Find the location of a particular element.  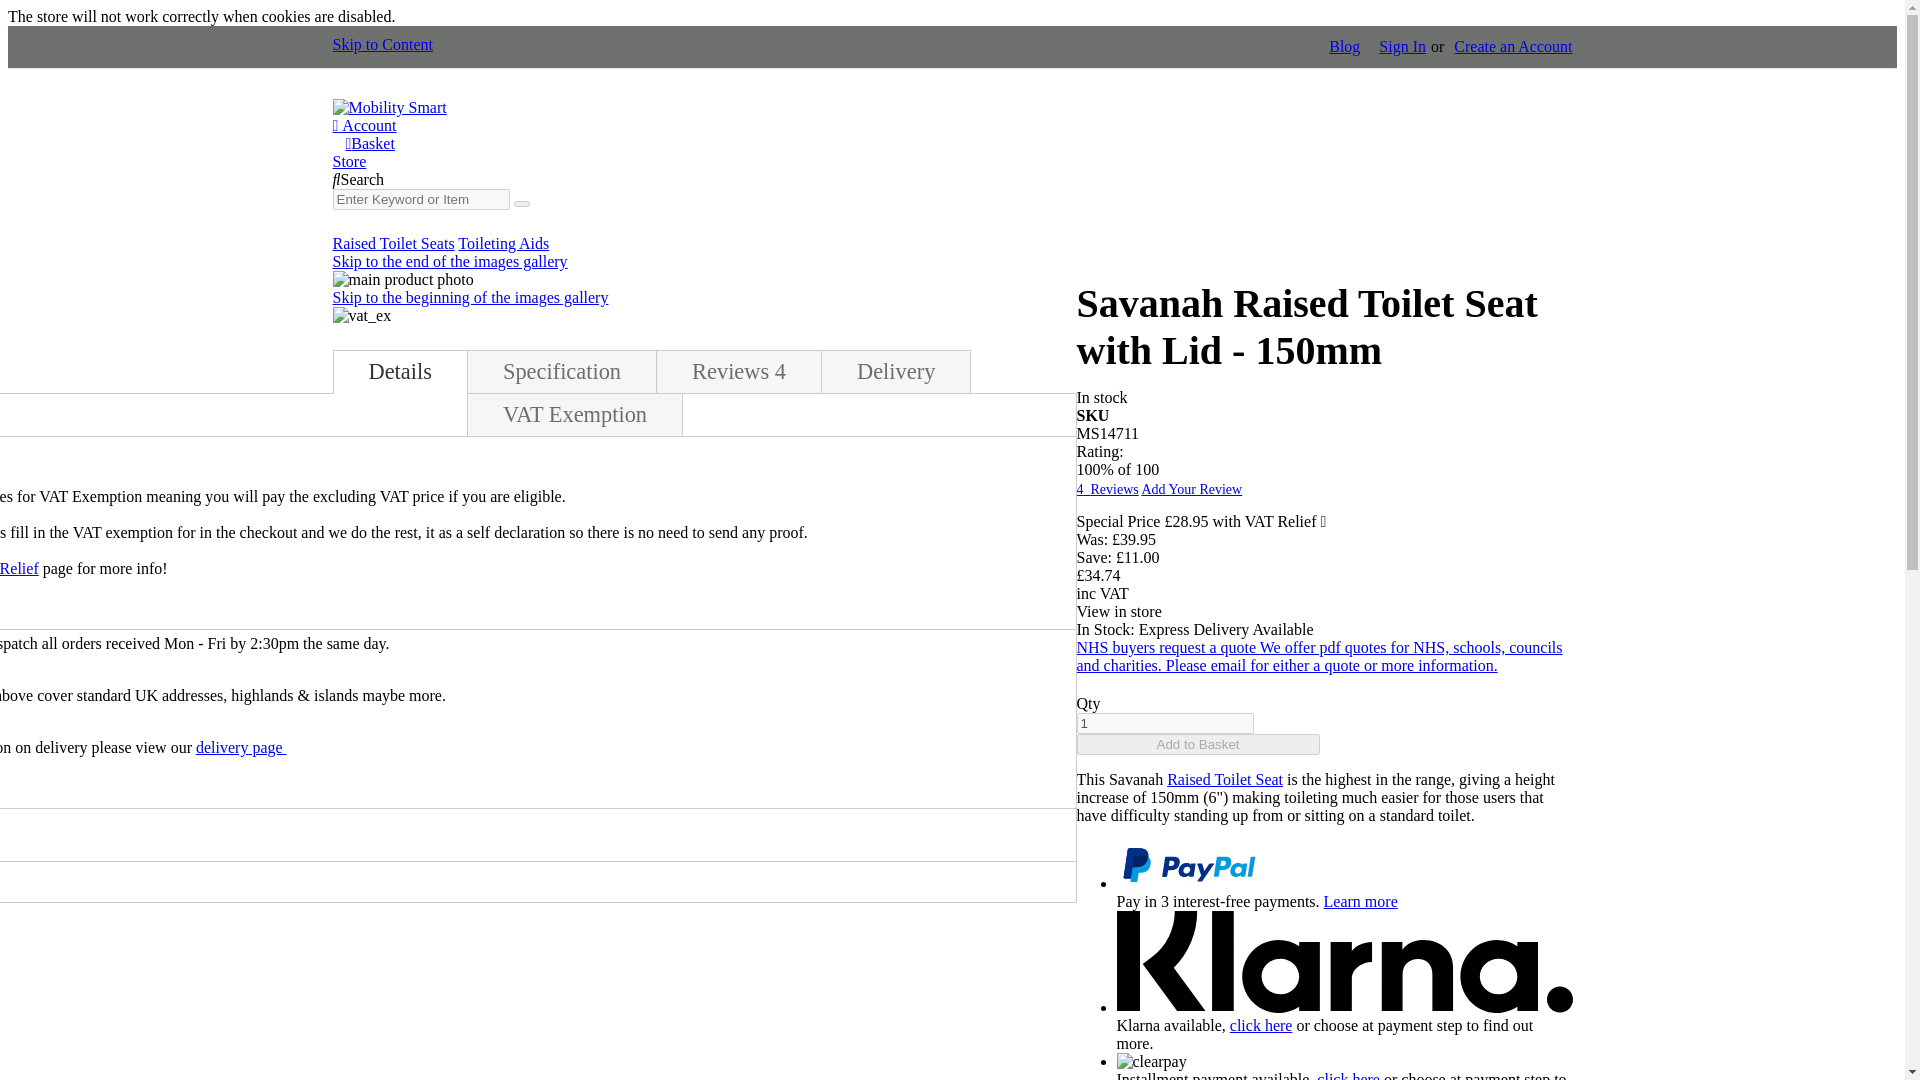

5 is located at coordinates (175, 568).